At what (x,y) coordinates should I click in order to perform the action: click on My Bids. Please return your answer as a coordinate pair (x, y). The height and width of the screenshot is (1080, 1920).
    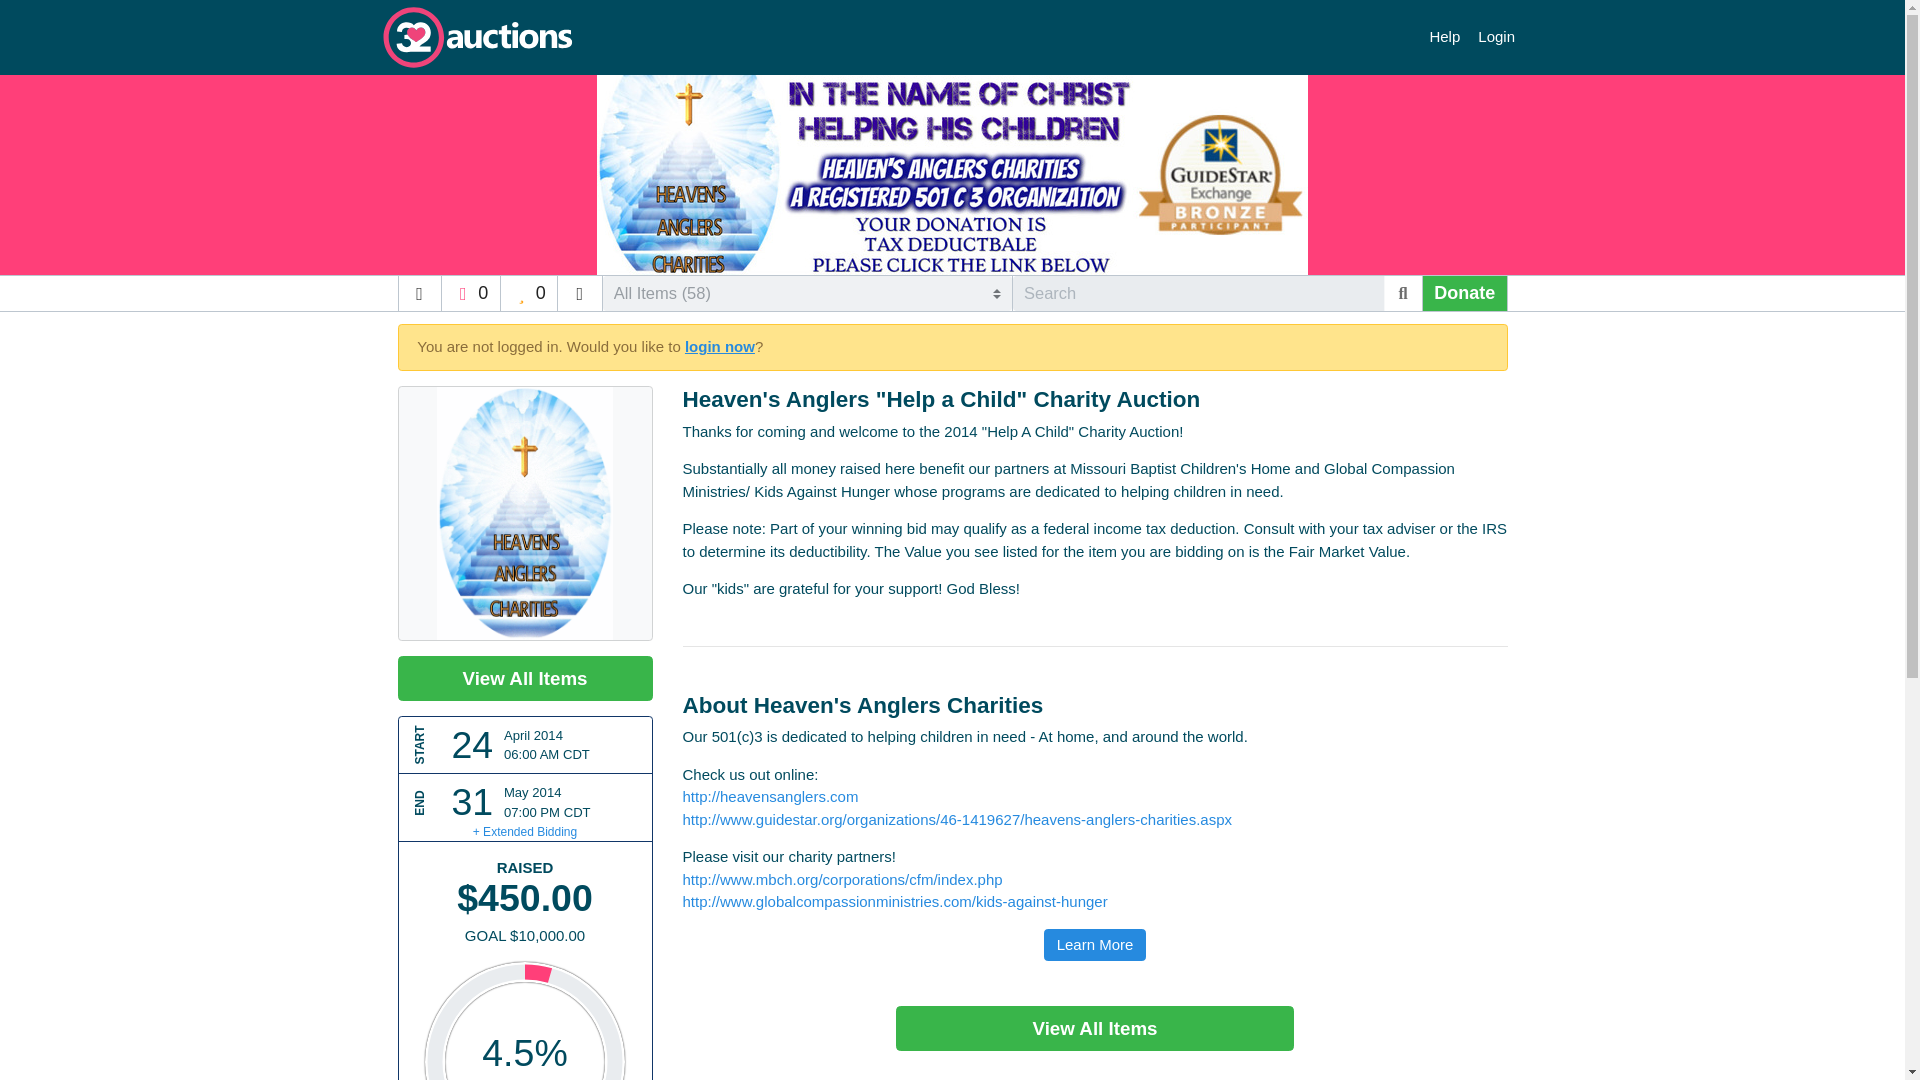
    Looking at the image, I should click on (530, 294).